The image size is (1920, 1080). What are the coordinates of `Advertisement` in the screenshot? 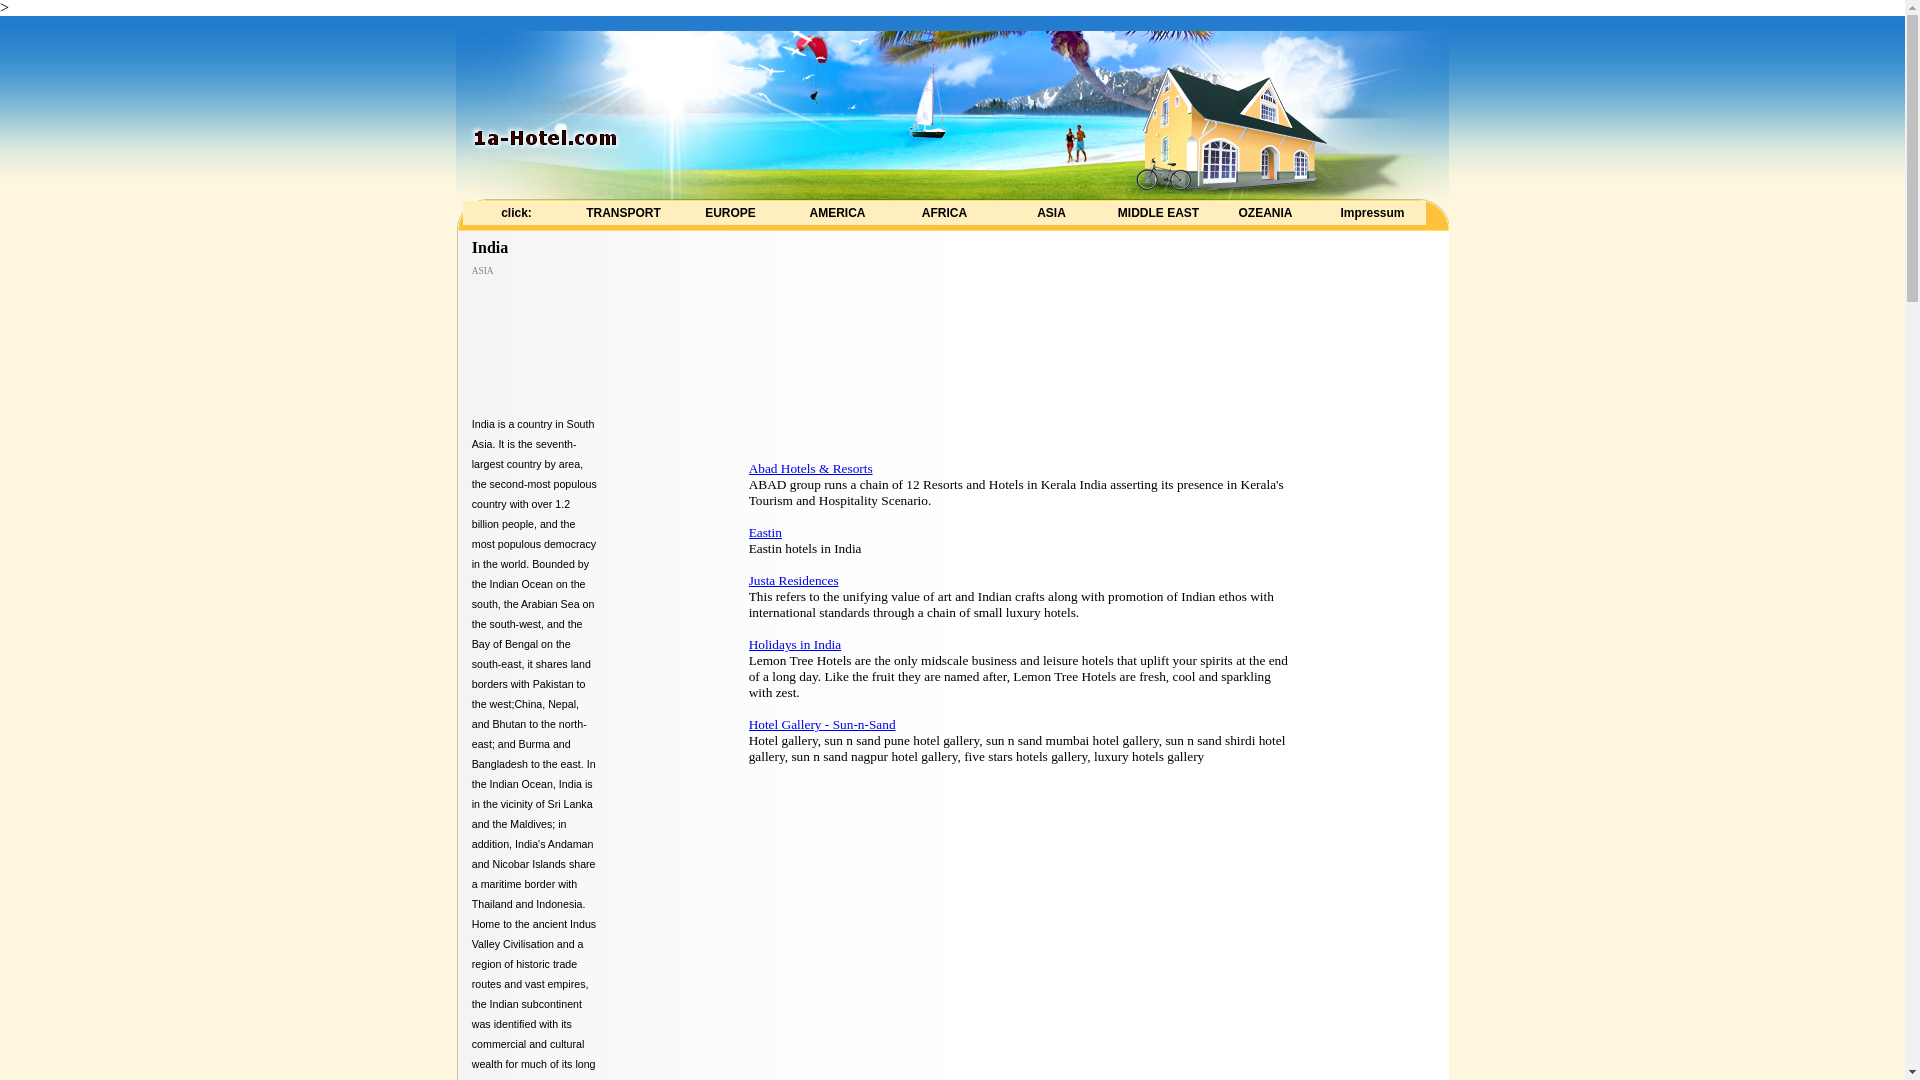 It's located at (1364, 582).